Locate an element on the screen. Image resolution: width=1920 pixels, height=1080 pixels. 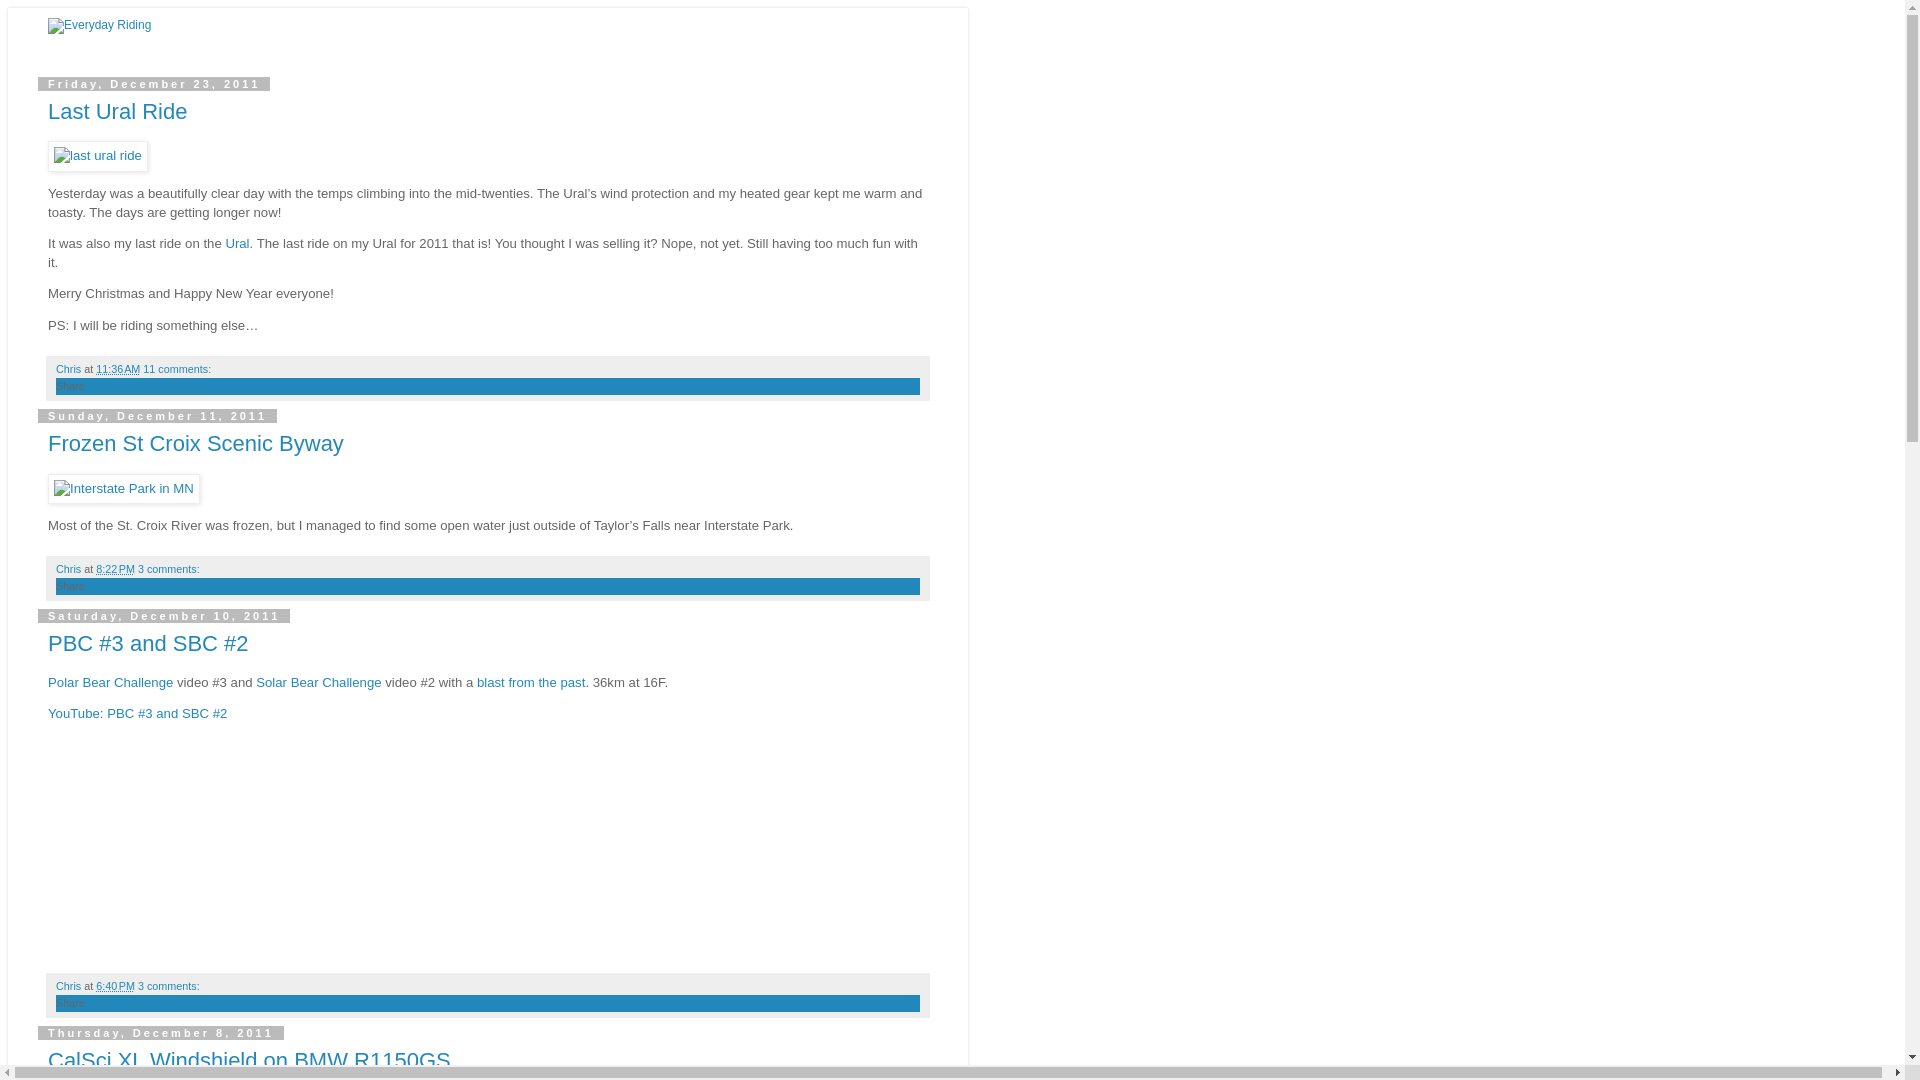
CalSci XL Windshield on BMW R1150GS is located at coordinates (250, 1060).